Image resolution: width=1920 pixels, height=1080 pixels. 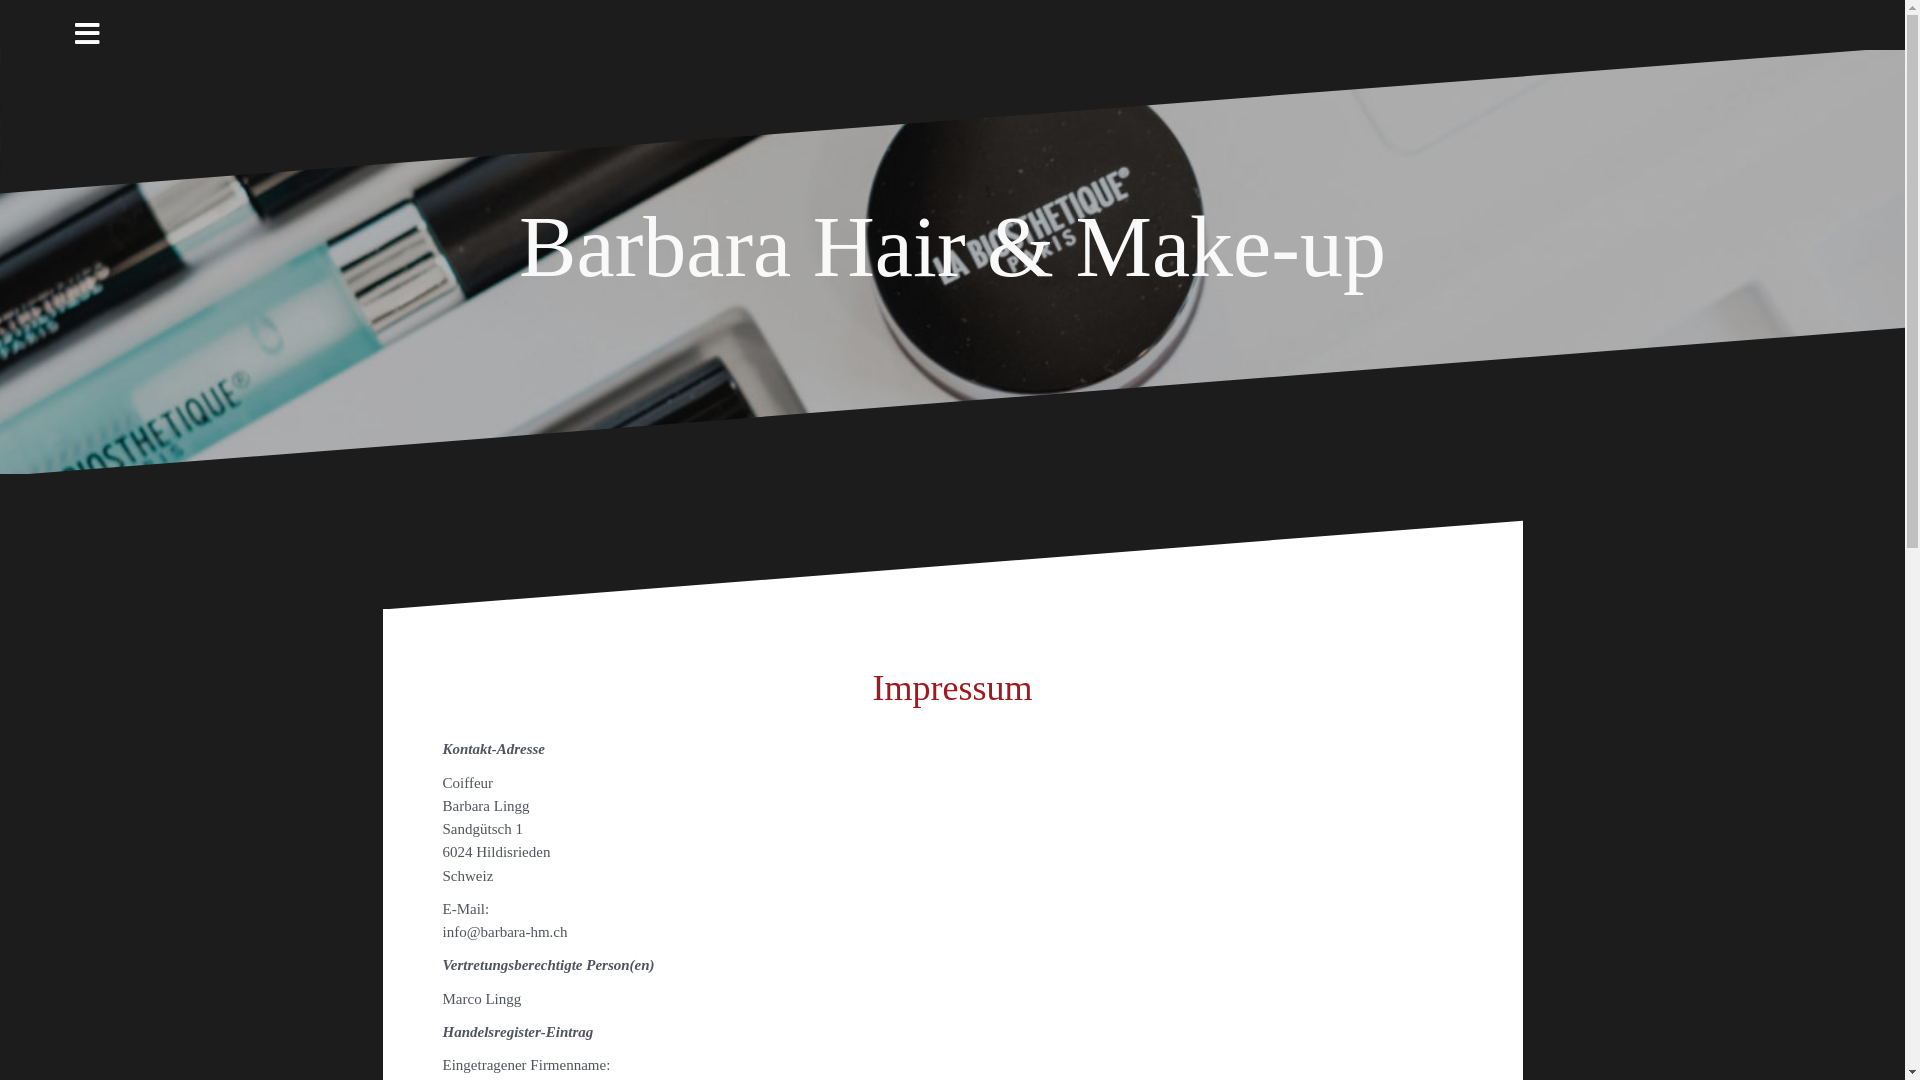 I want to click on Barbara Hair & Make-up, so click(x=952, y=247).